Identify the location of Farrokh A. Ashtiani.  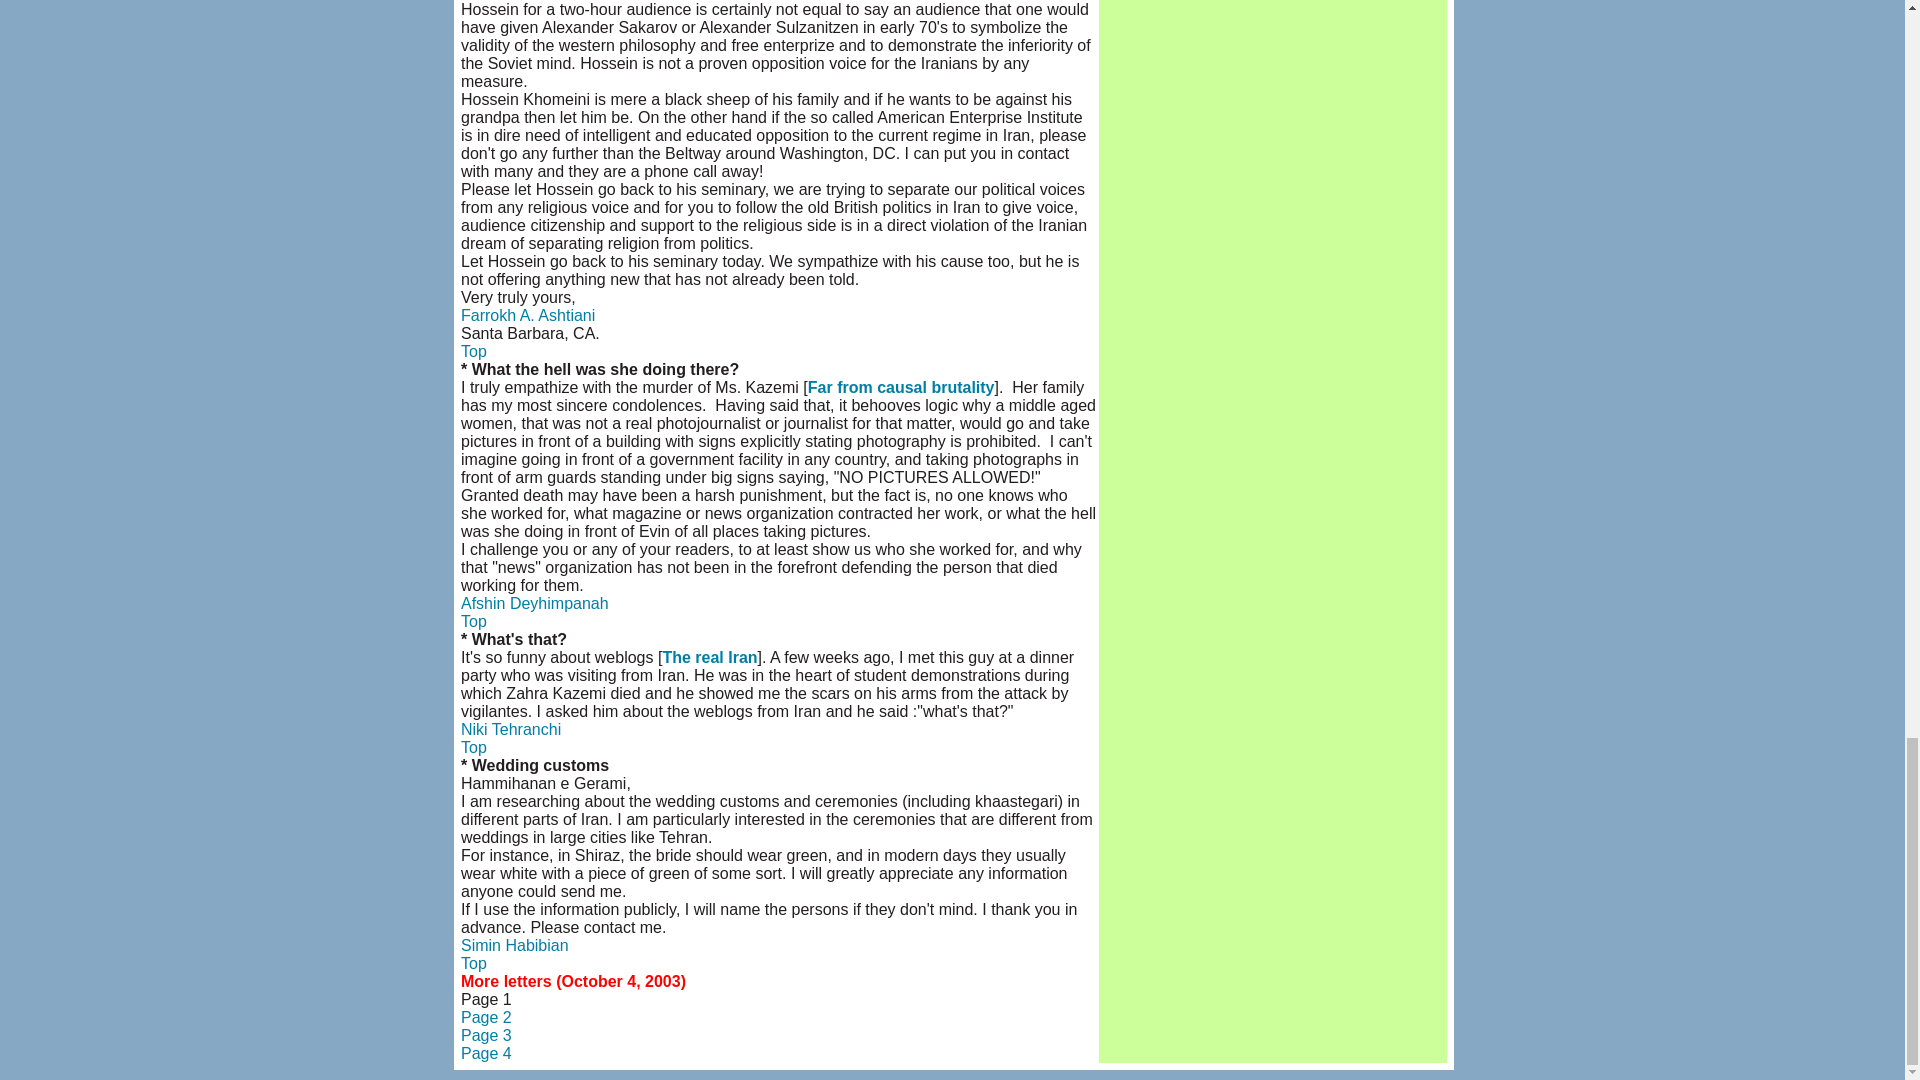
(528, 315).